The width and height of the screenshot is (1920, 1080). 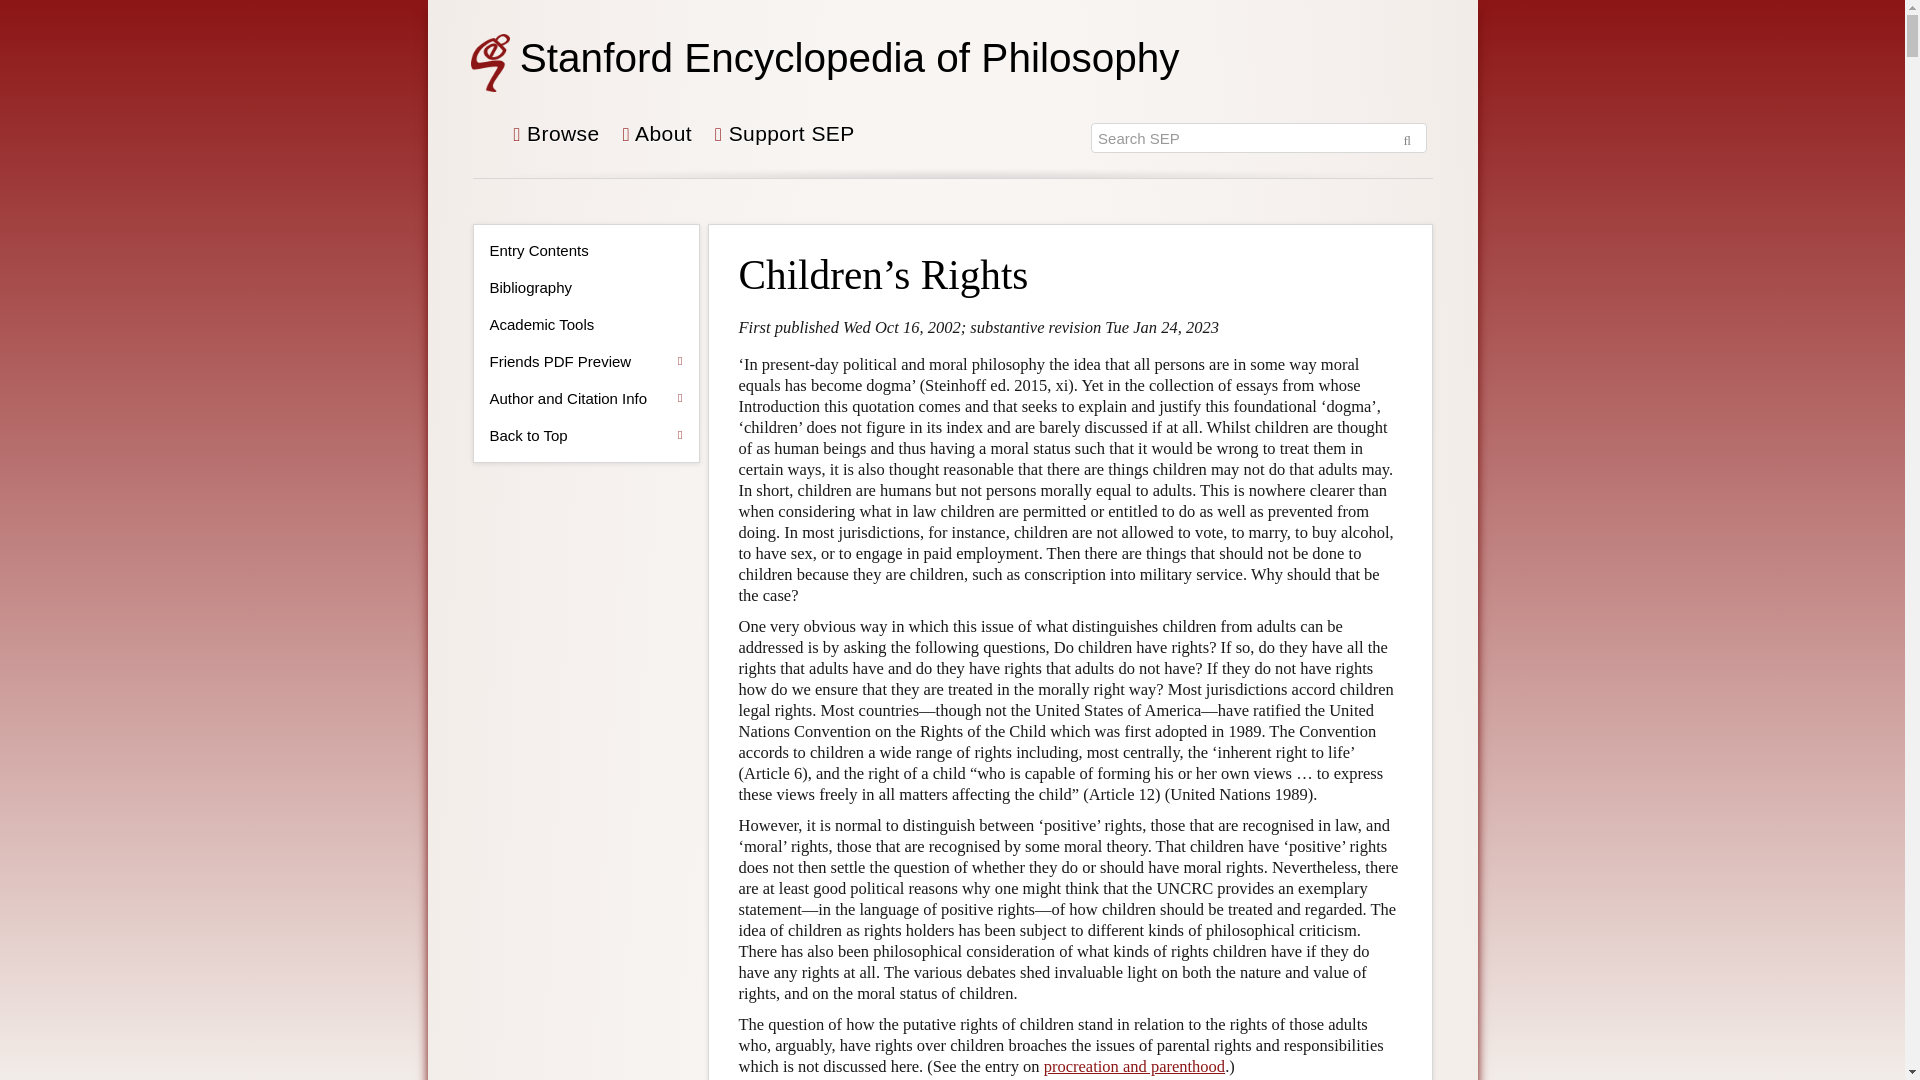 What do you see at coordinates (850, 56) in the screenshot?
I see `Stanford Encyclopedia of Philosophy` at bounding box center [850, 56].